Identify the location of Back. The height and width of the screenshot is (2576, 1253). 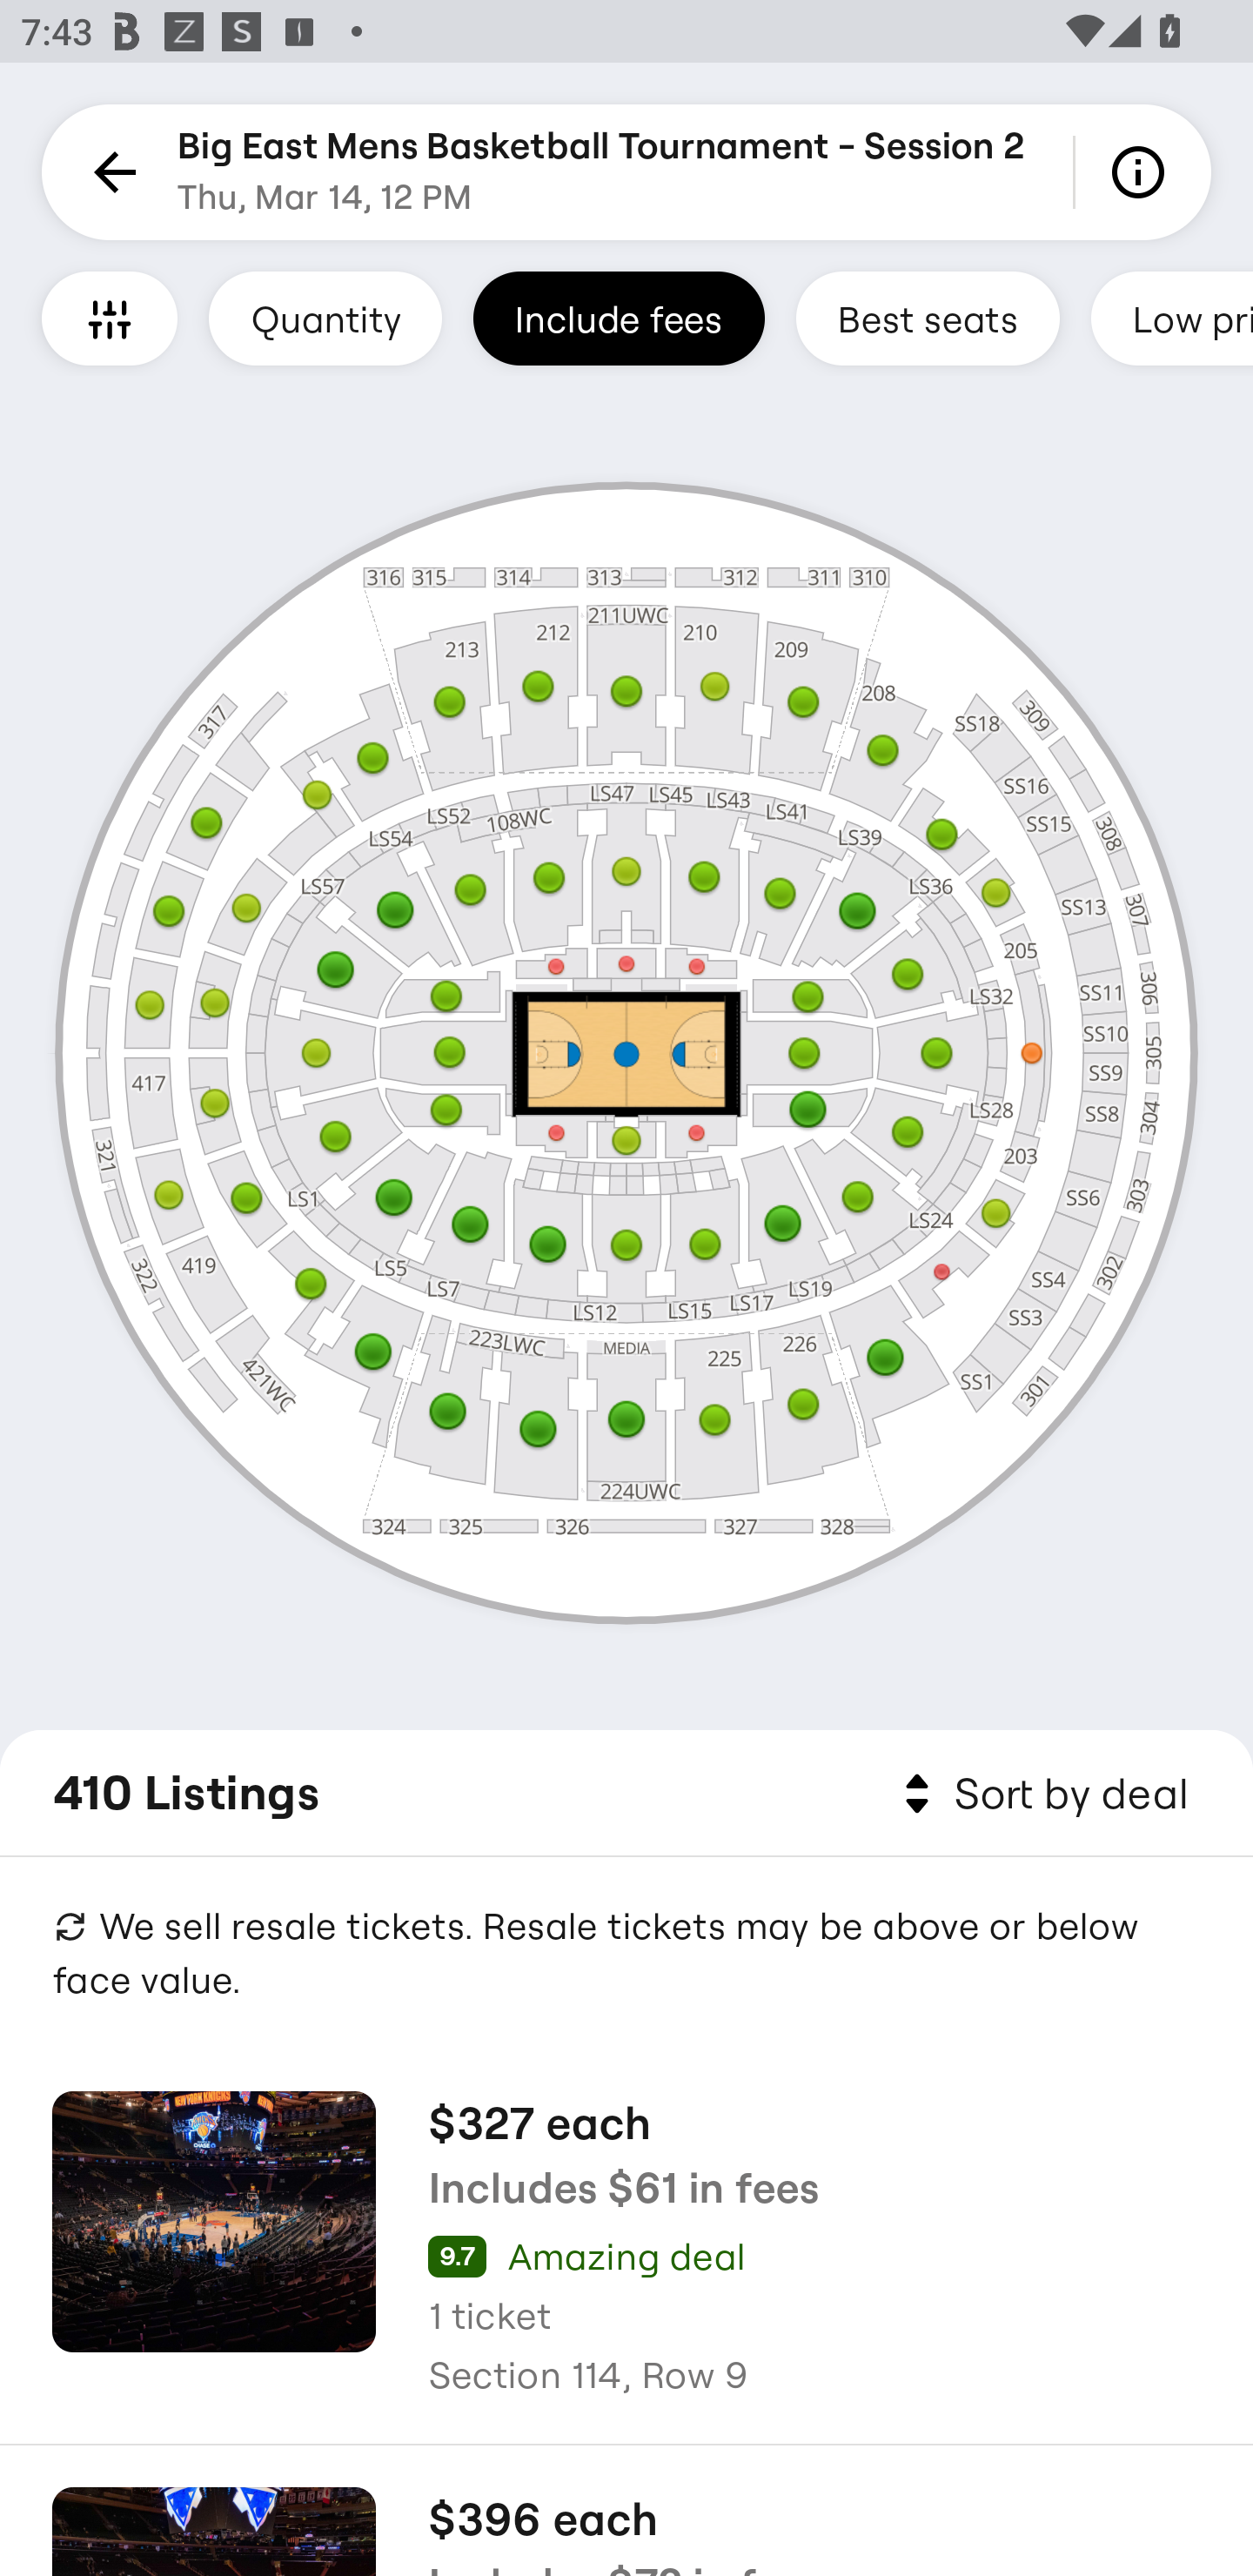
(110, 172).